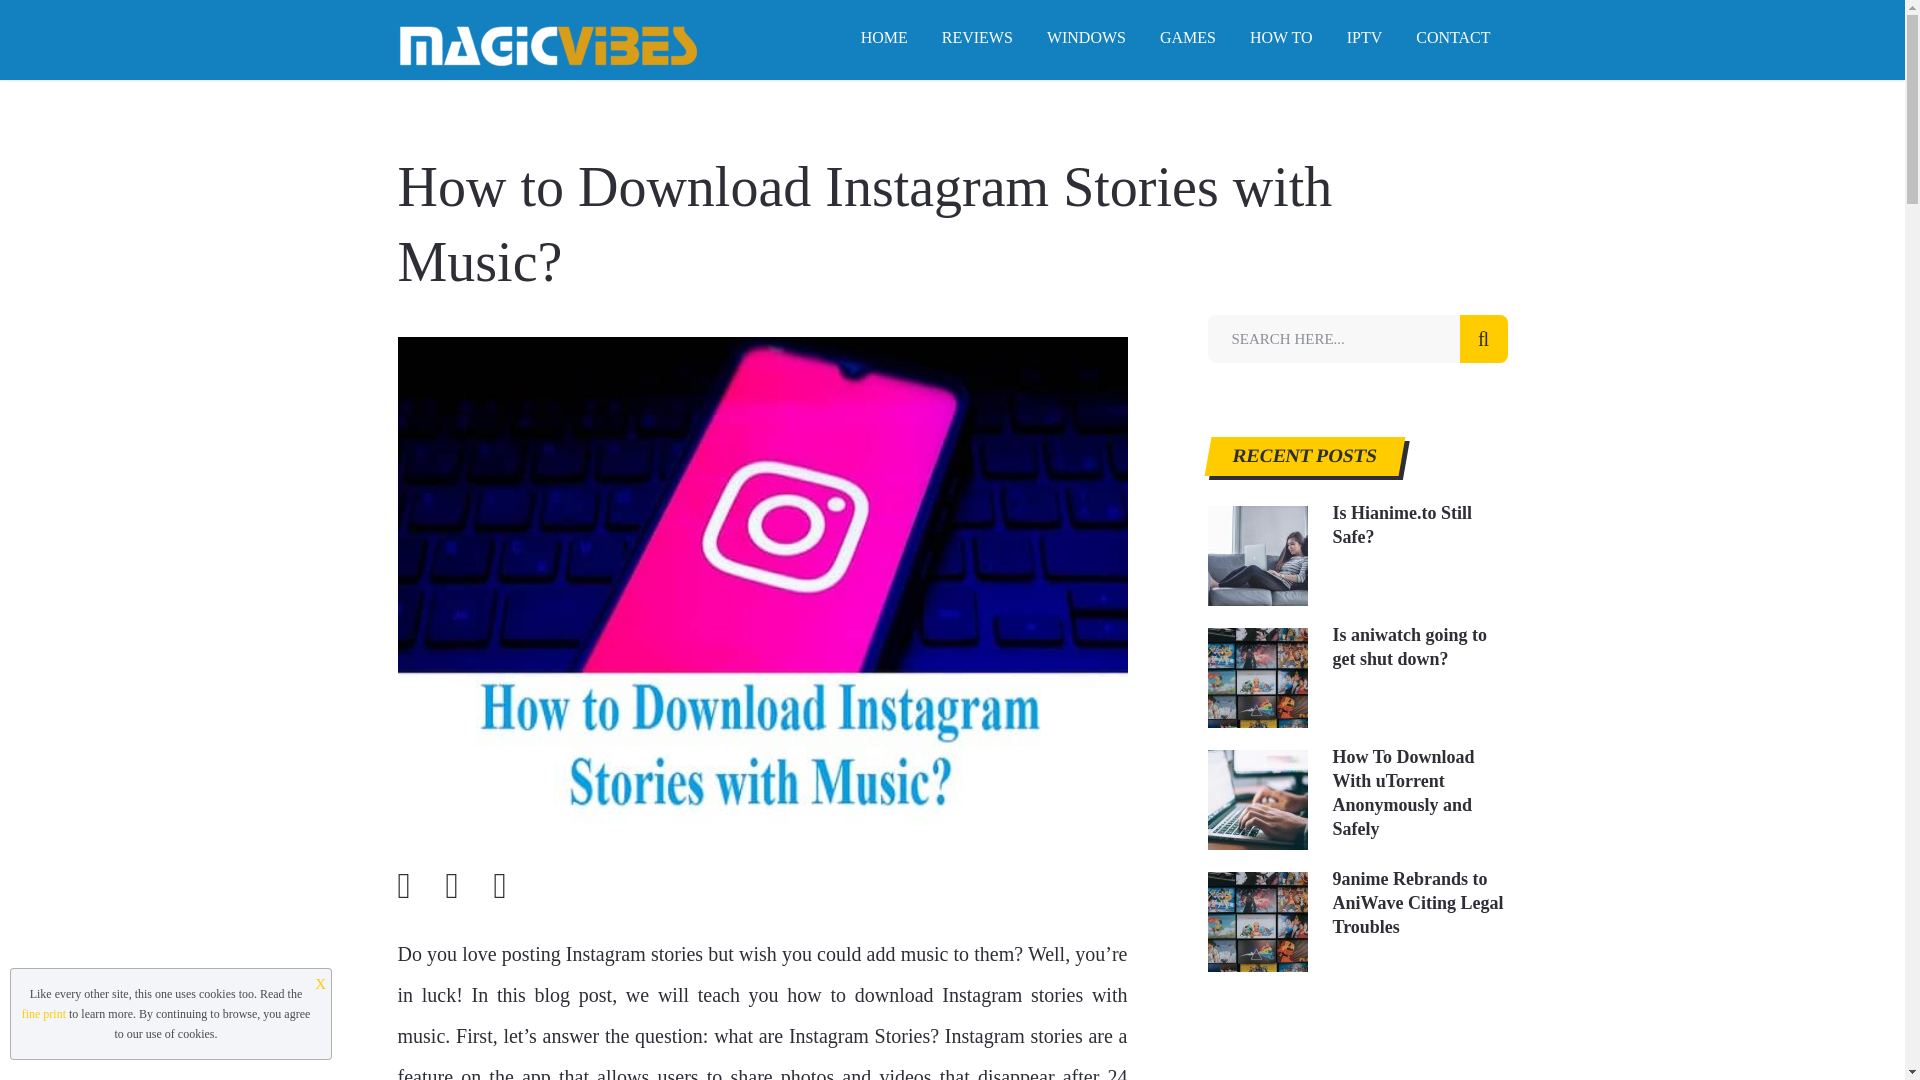 This screenshot has height=1080, width=1920. I want to click on Is Hianime.to Still Safe?, so click(1257, 556).